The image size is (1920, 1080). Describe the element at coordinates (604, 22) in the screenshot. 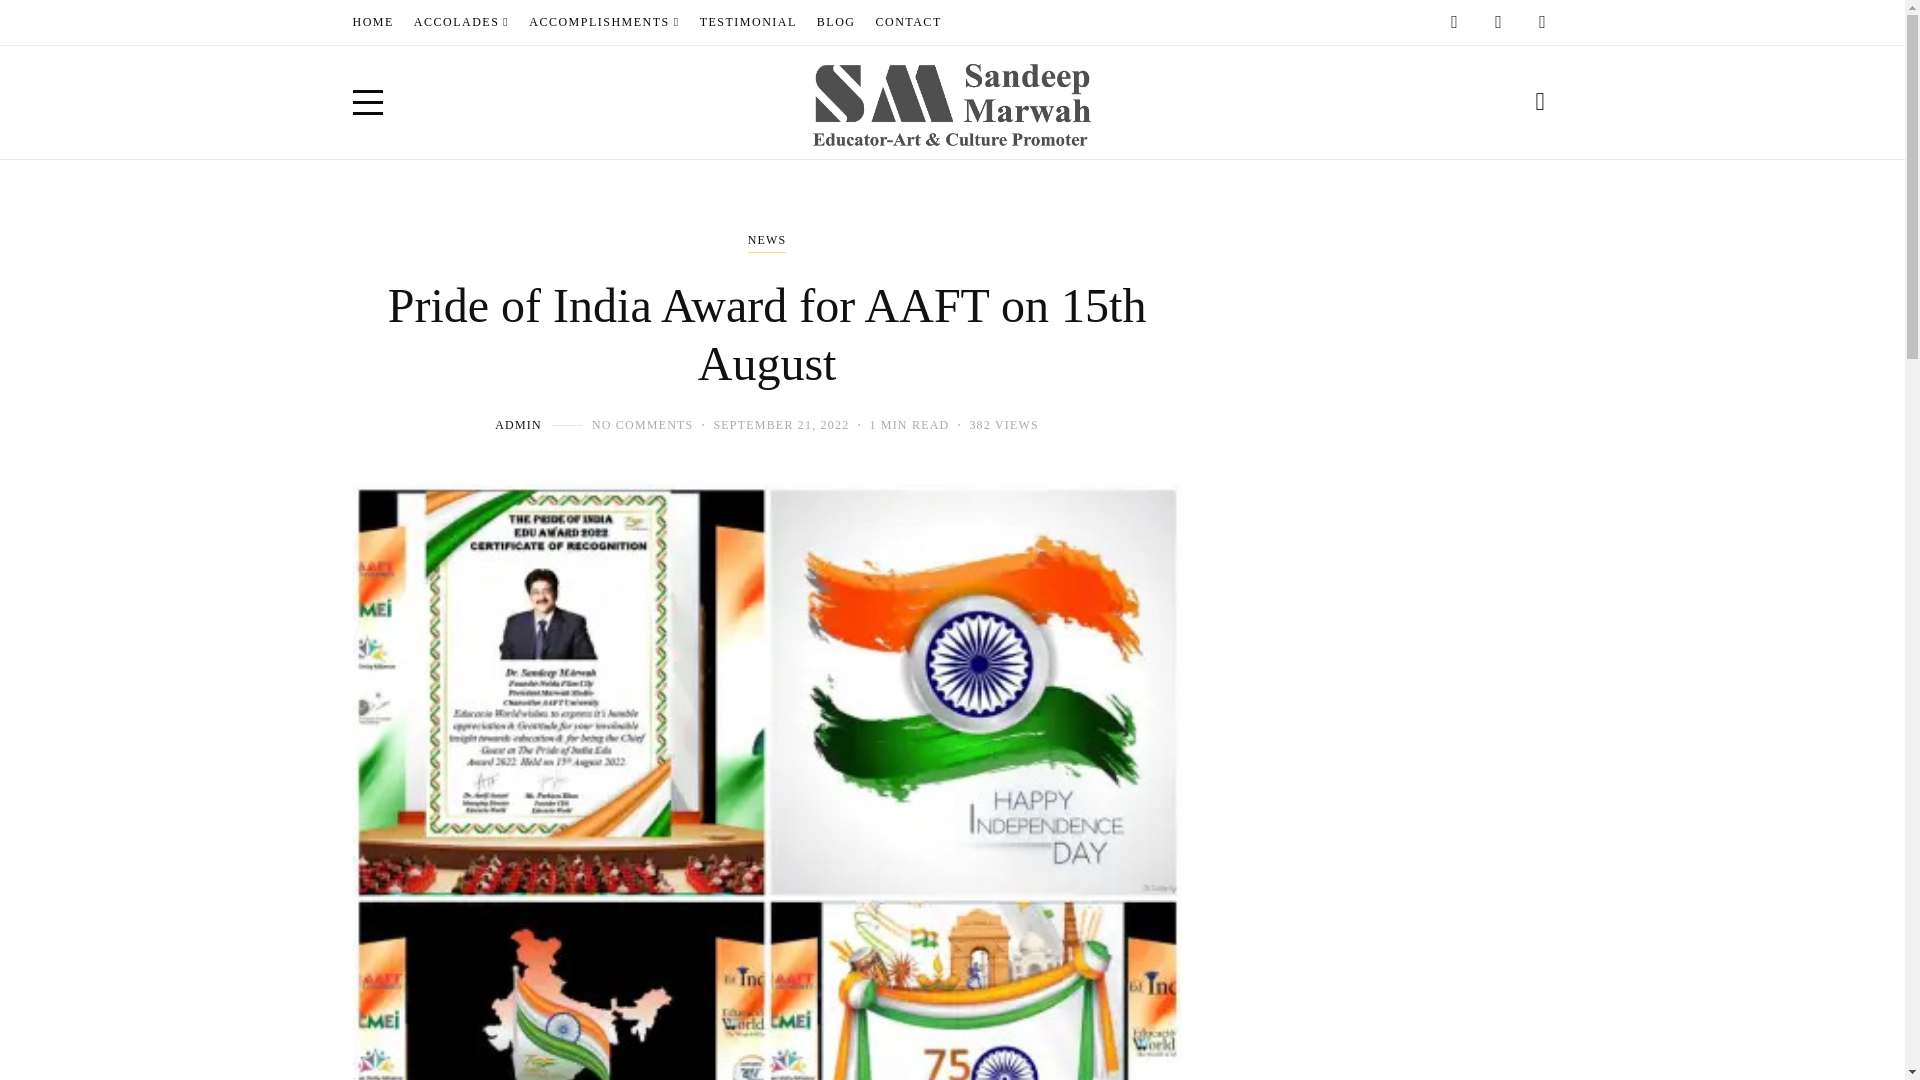

I see `ACCOMPLISHMENTS` at that location.